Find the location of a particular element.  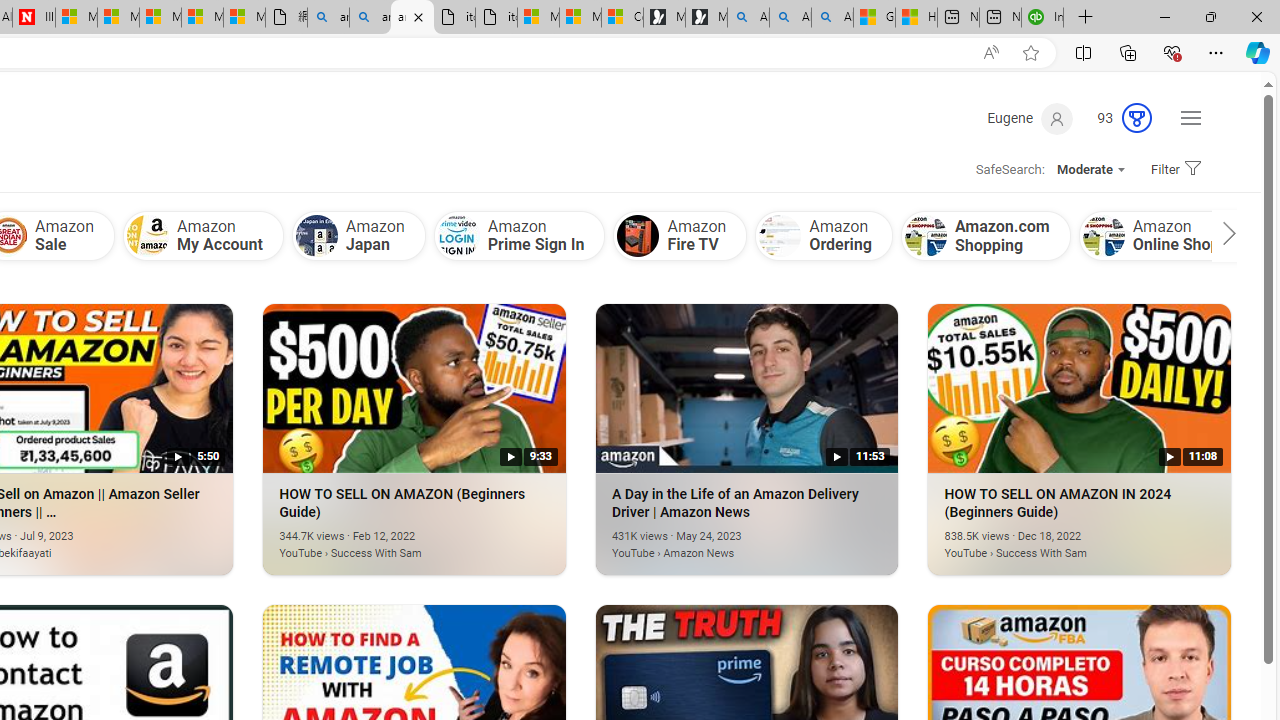

Intuit QuickBooks Online - Quickbooks is located at coordinates (1042, 18).